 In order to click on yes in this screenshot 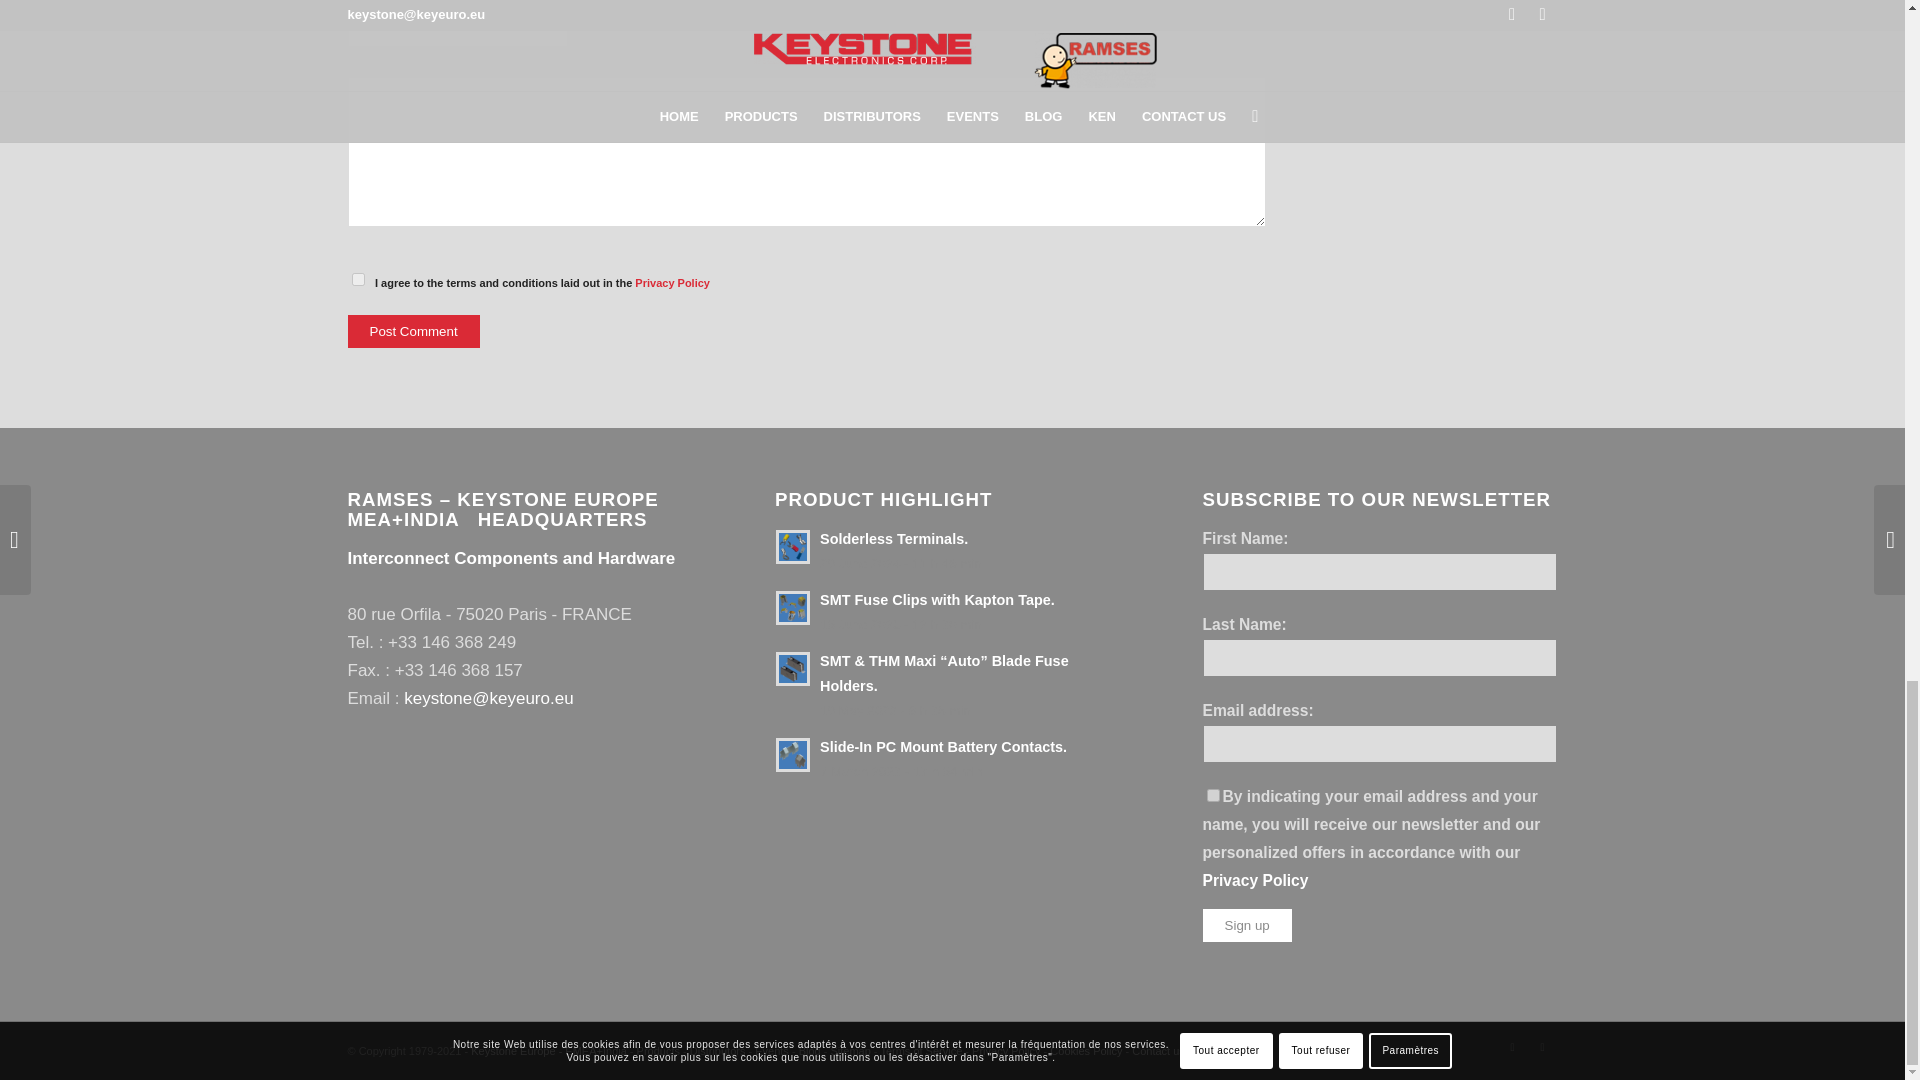, I will do `click(358, 280)`.